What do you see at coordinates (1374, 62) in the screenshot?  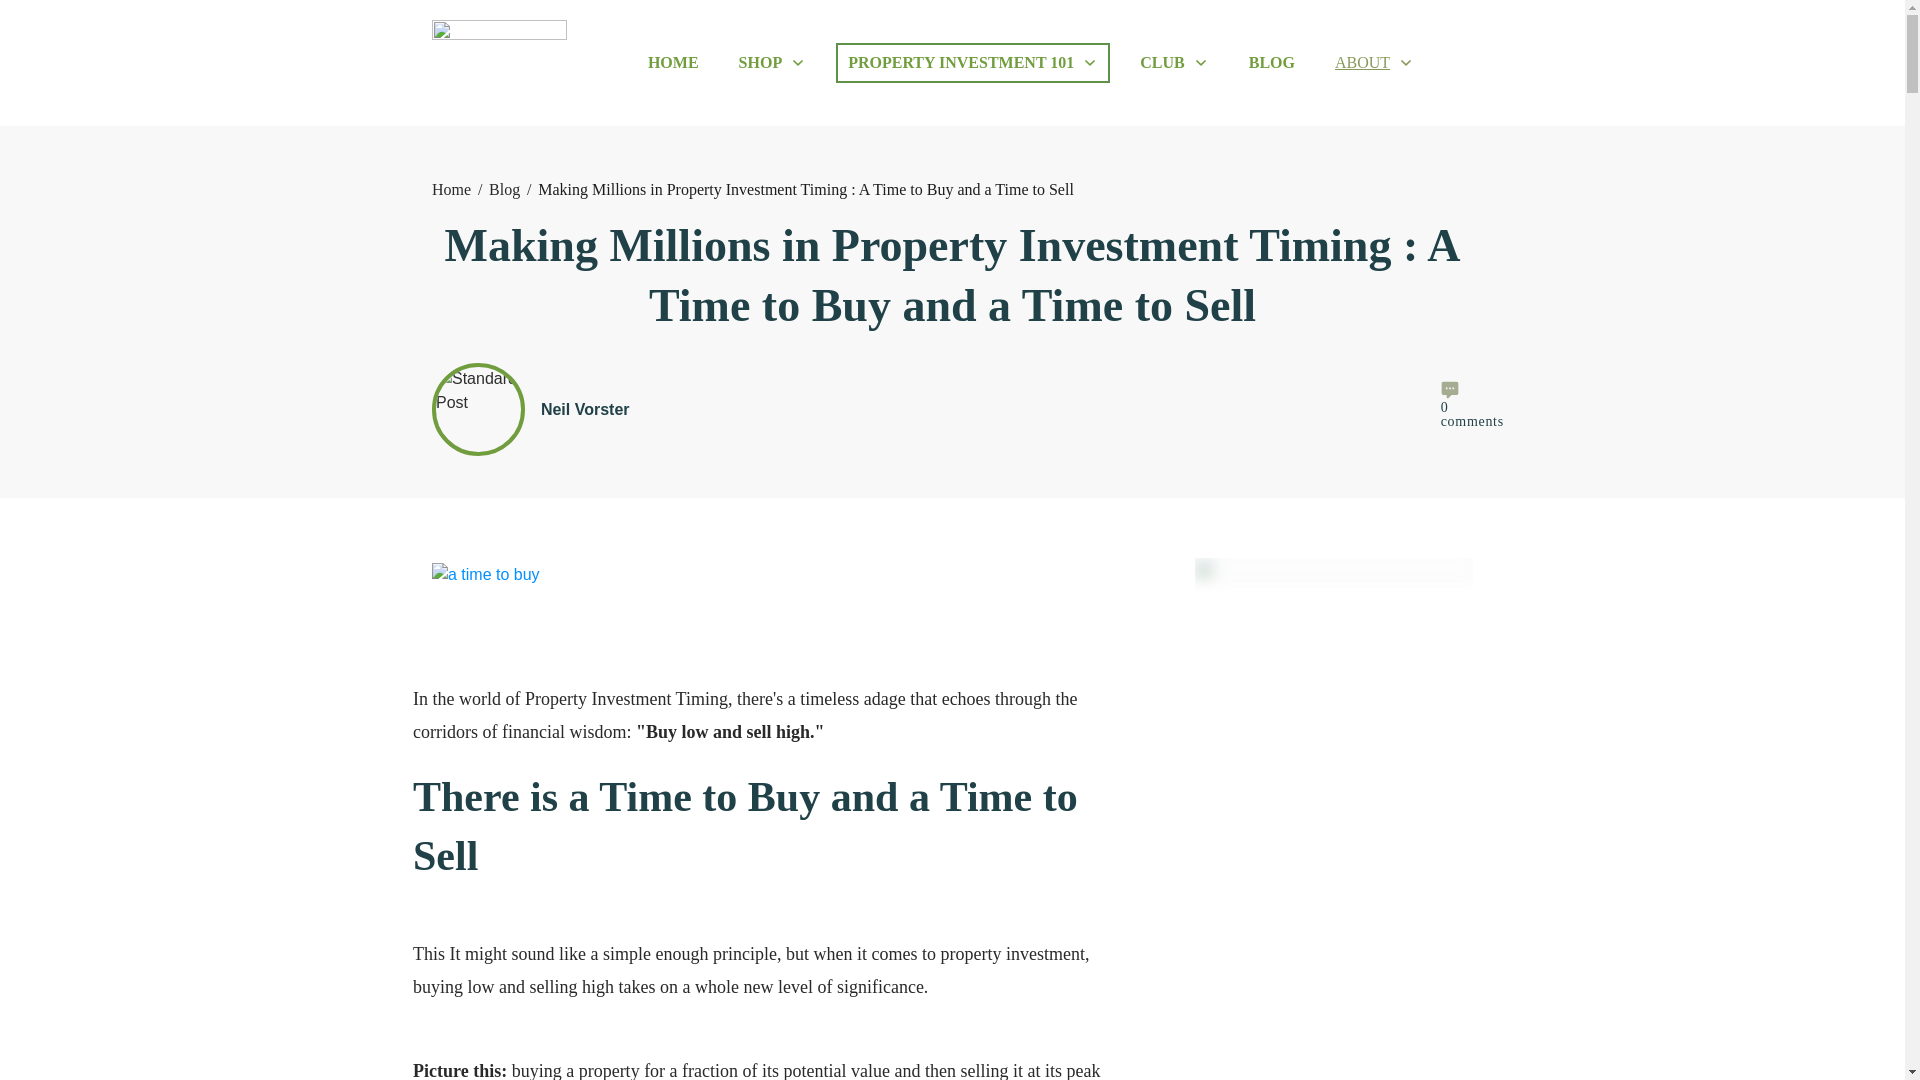 I see `ABOUT` at bounding box center [1374, 62].